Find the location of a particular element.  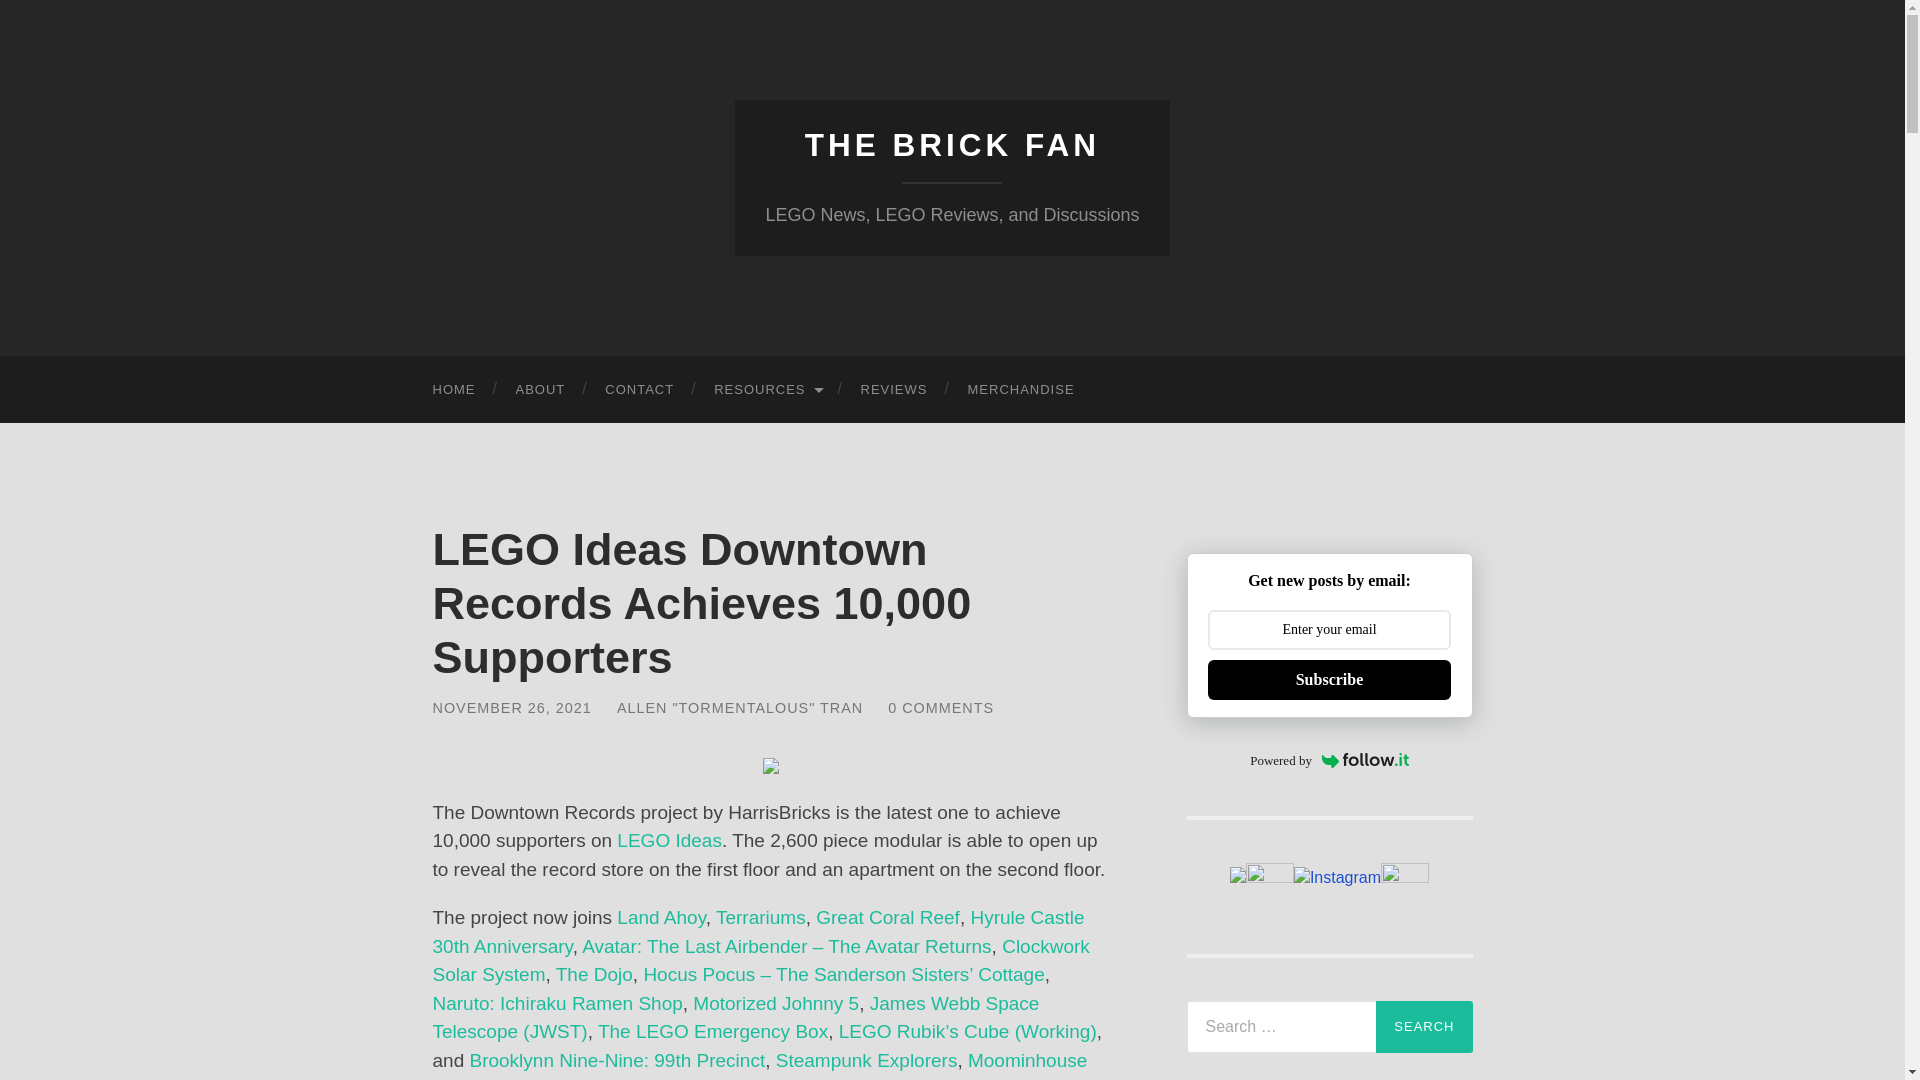

The LEGO Emergency Box is located at coordinates (712, 1031).